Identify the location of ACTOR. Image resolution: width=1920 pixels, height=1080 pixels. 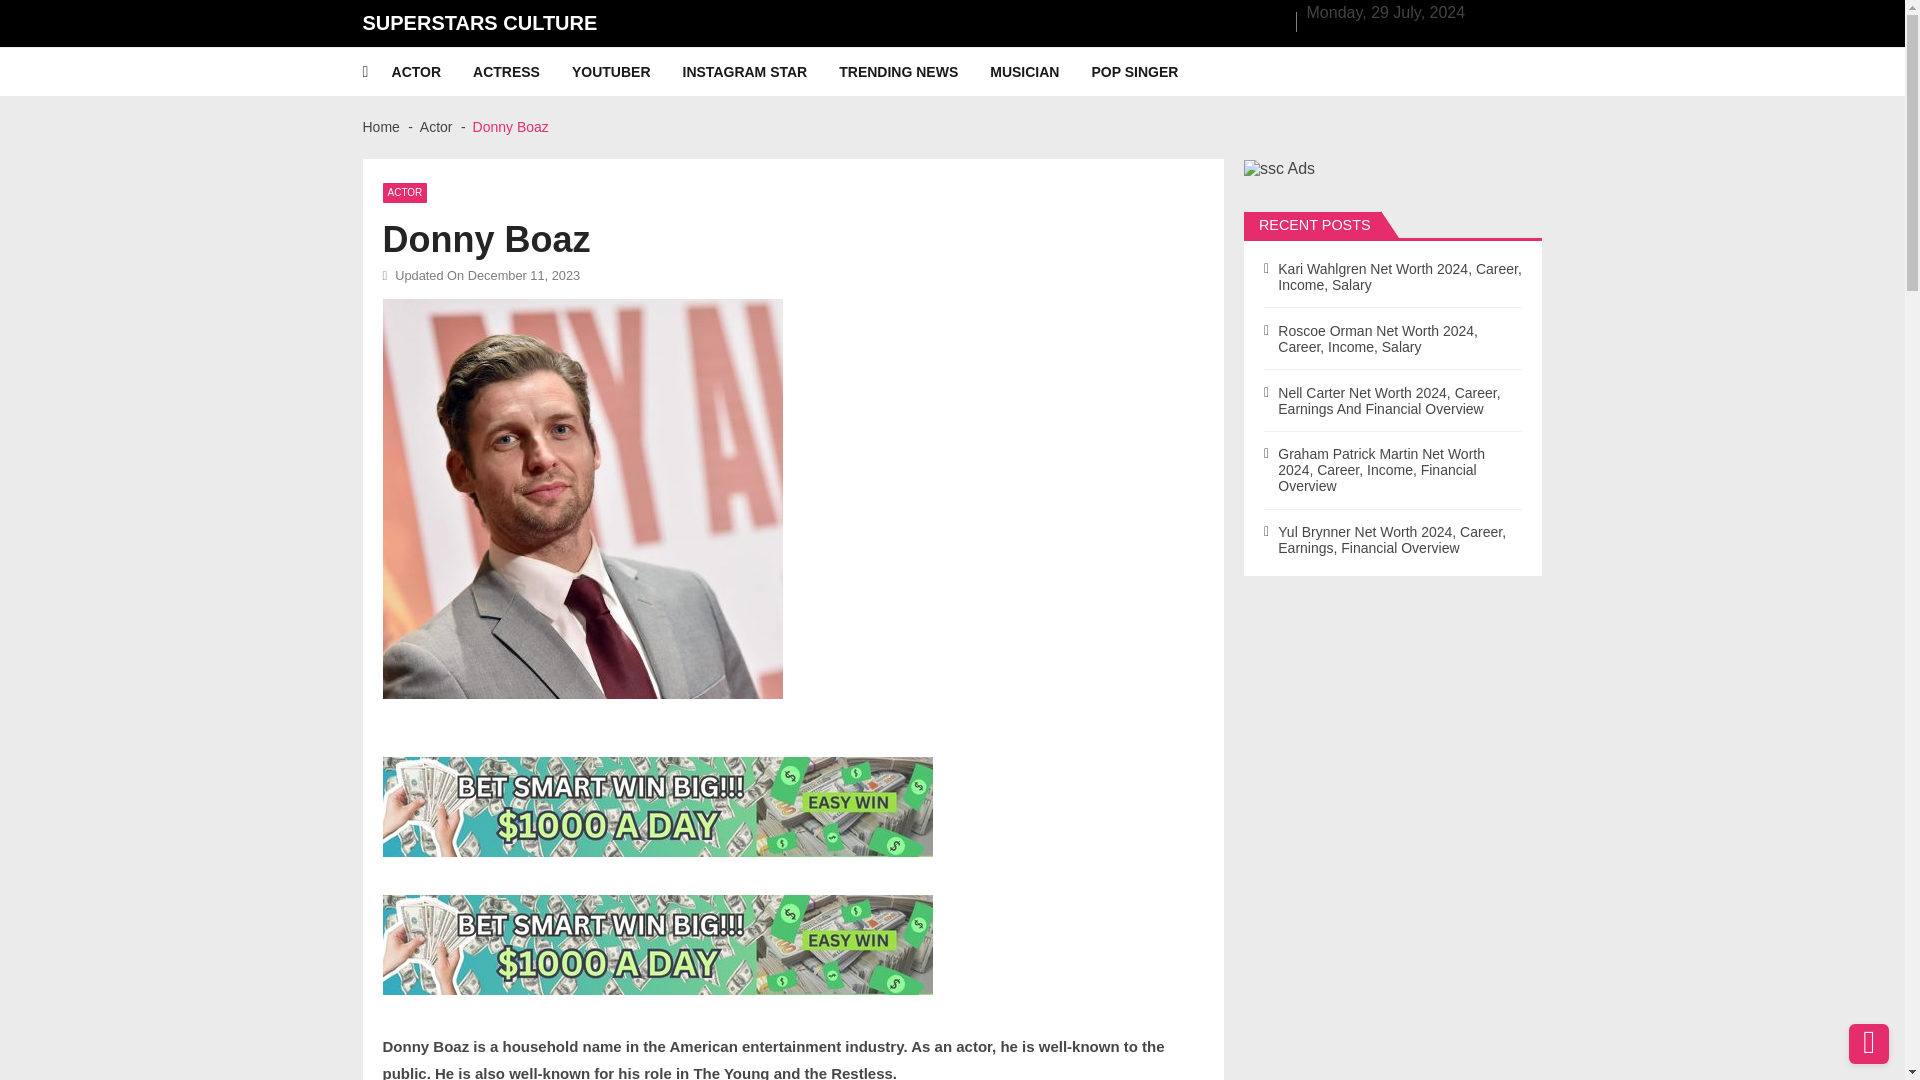
(404, 192).